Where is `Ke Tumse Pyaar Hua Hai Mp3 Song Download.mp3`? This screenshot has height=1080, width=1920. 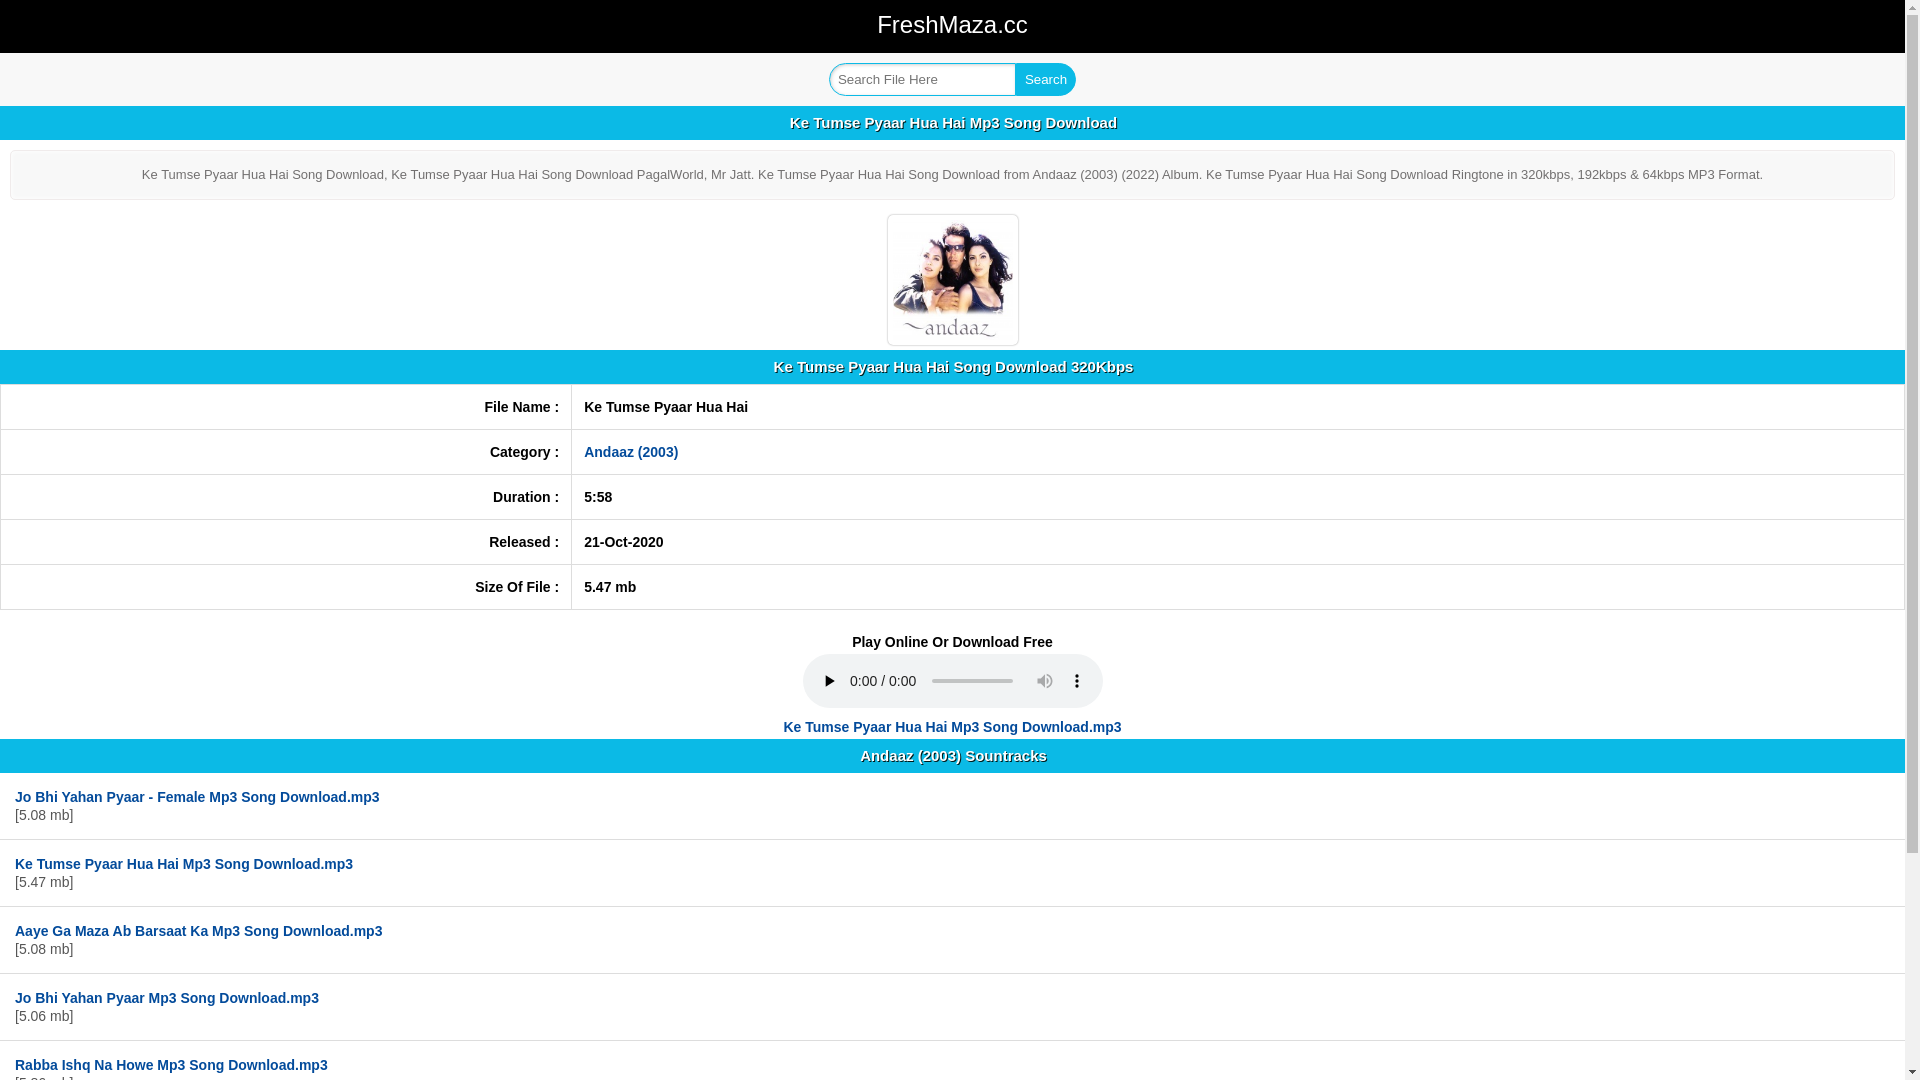 Ke Tumse Pyaar Hua Hai Mp3 Song Download.mp3 is located at coordinates (952, 727).